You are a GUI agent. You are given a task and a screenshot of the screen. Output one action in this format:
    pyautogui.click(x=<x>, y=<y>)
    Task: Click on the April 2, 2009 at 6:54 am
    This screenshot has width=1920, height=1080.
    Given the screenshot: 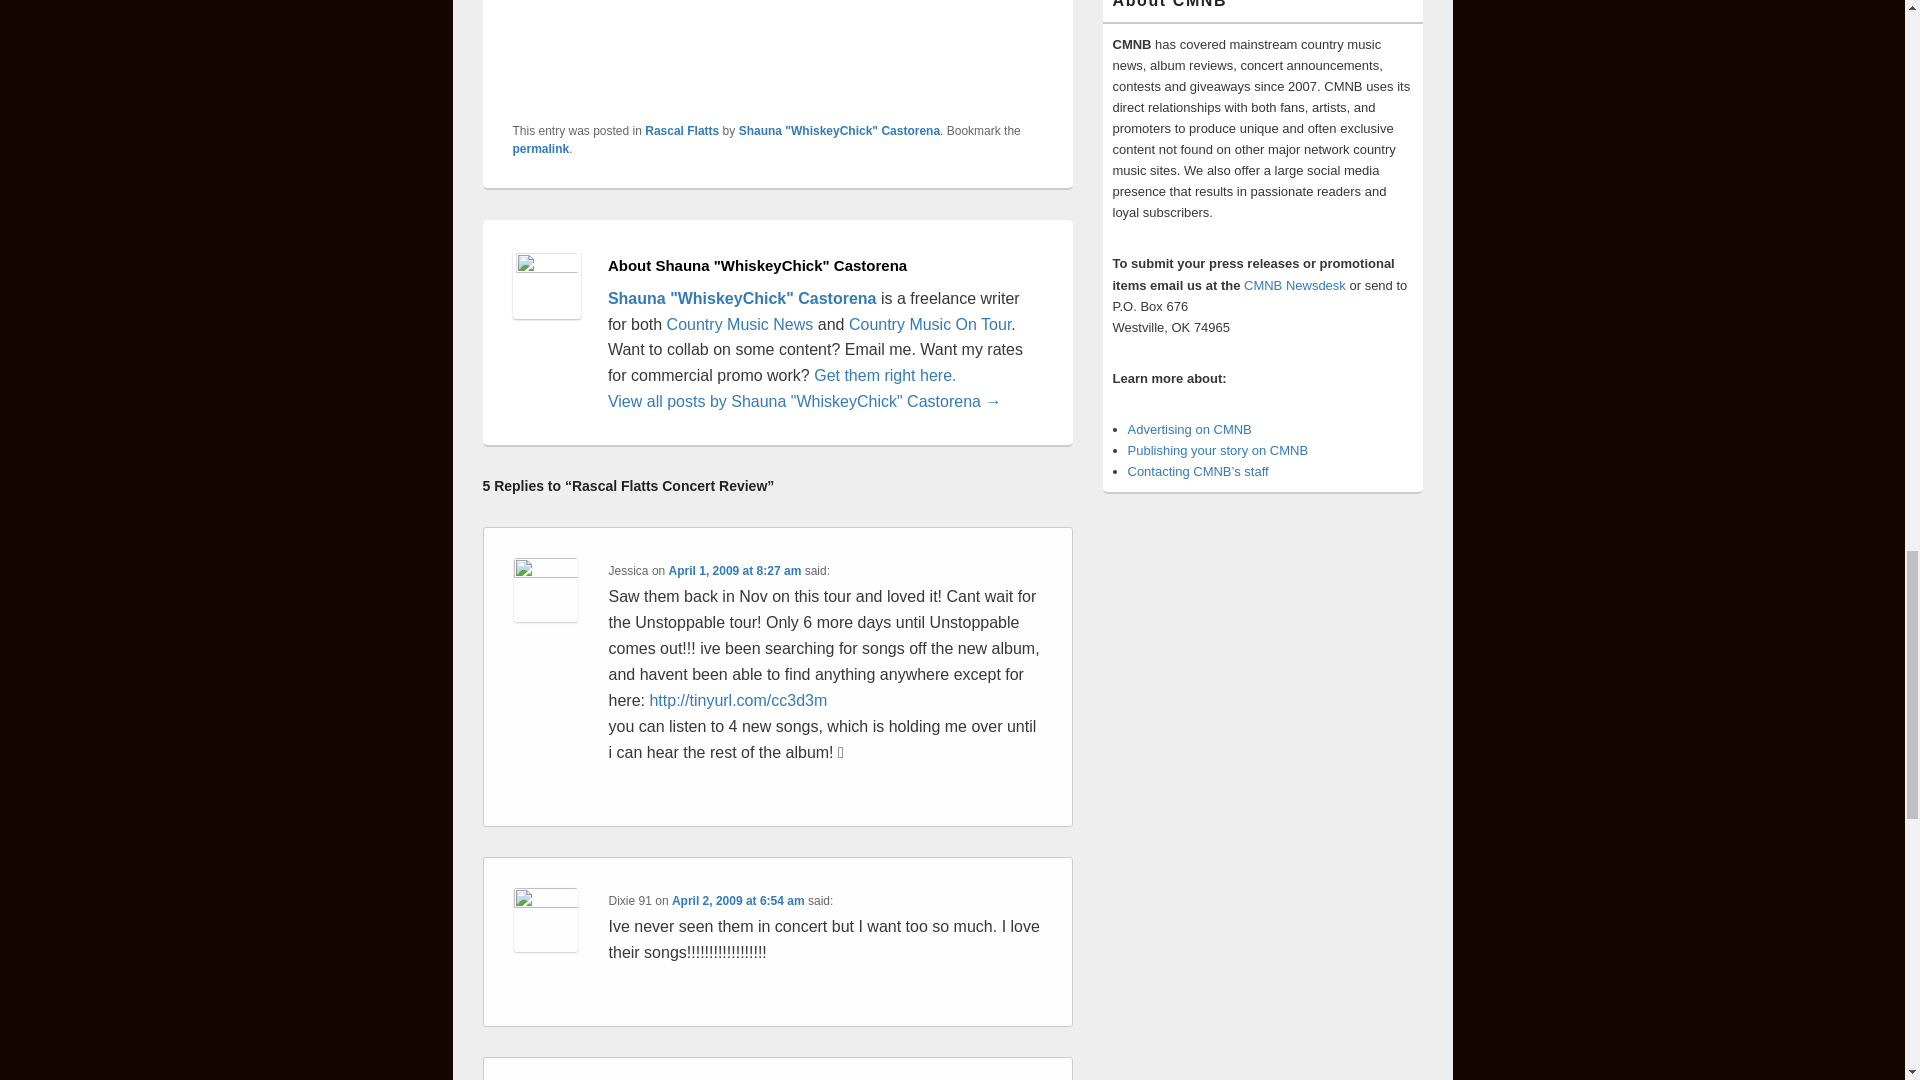 What is the action you would take?
    pyautogui.click(x=738, y=901)
    